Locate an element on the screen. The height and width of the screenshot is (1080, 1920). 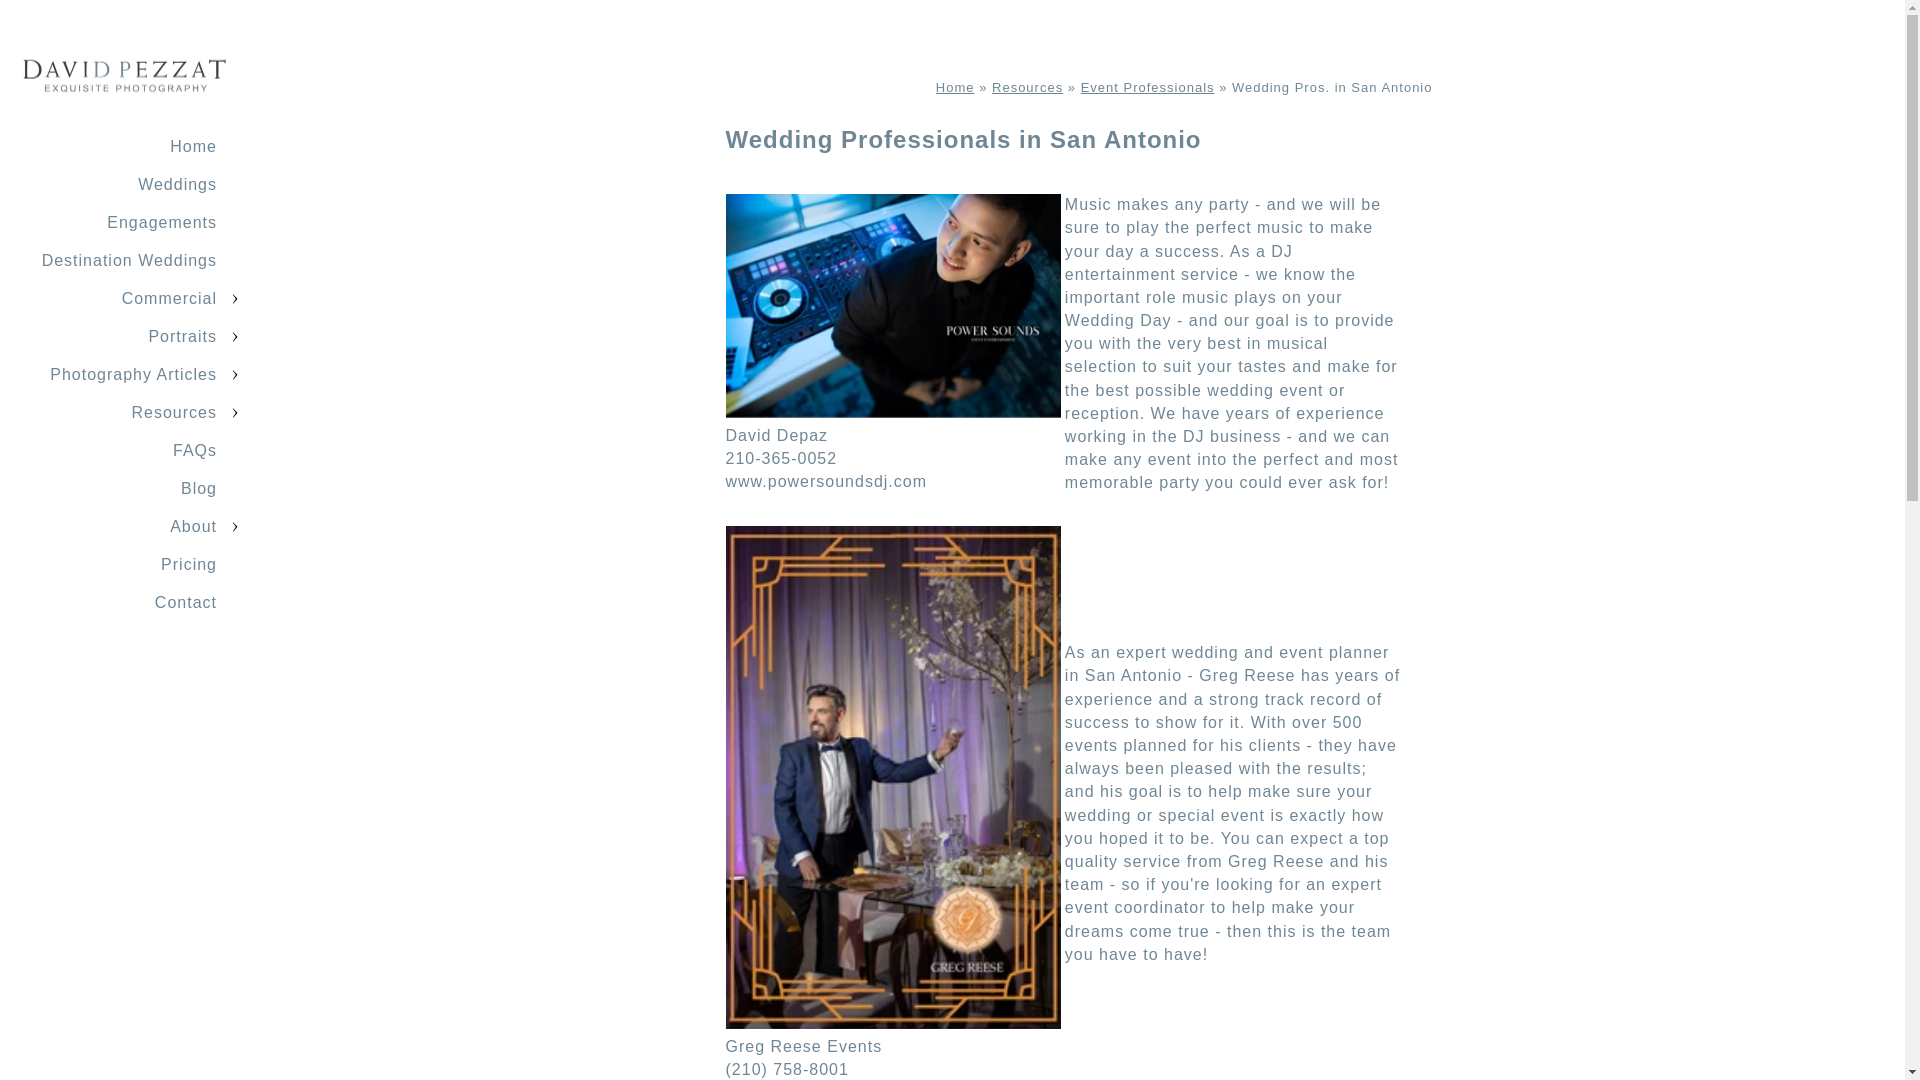
Destination Weddings is located at coordinates (129, 260).